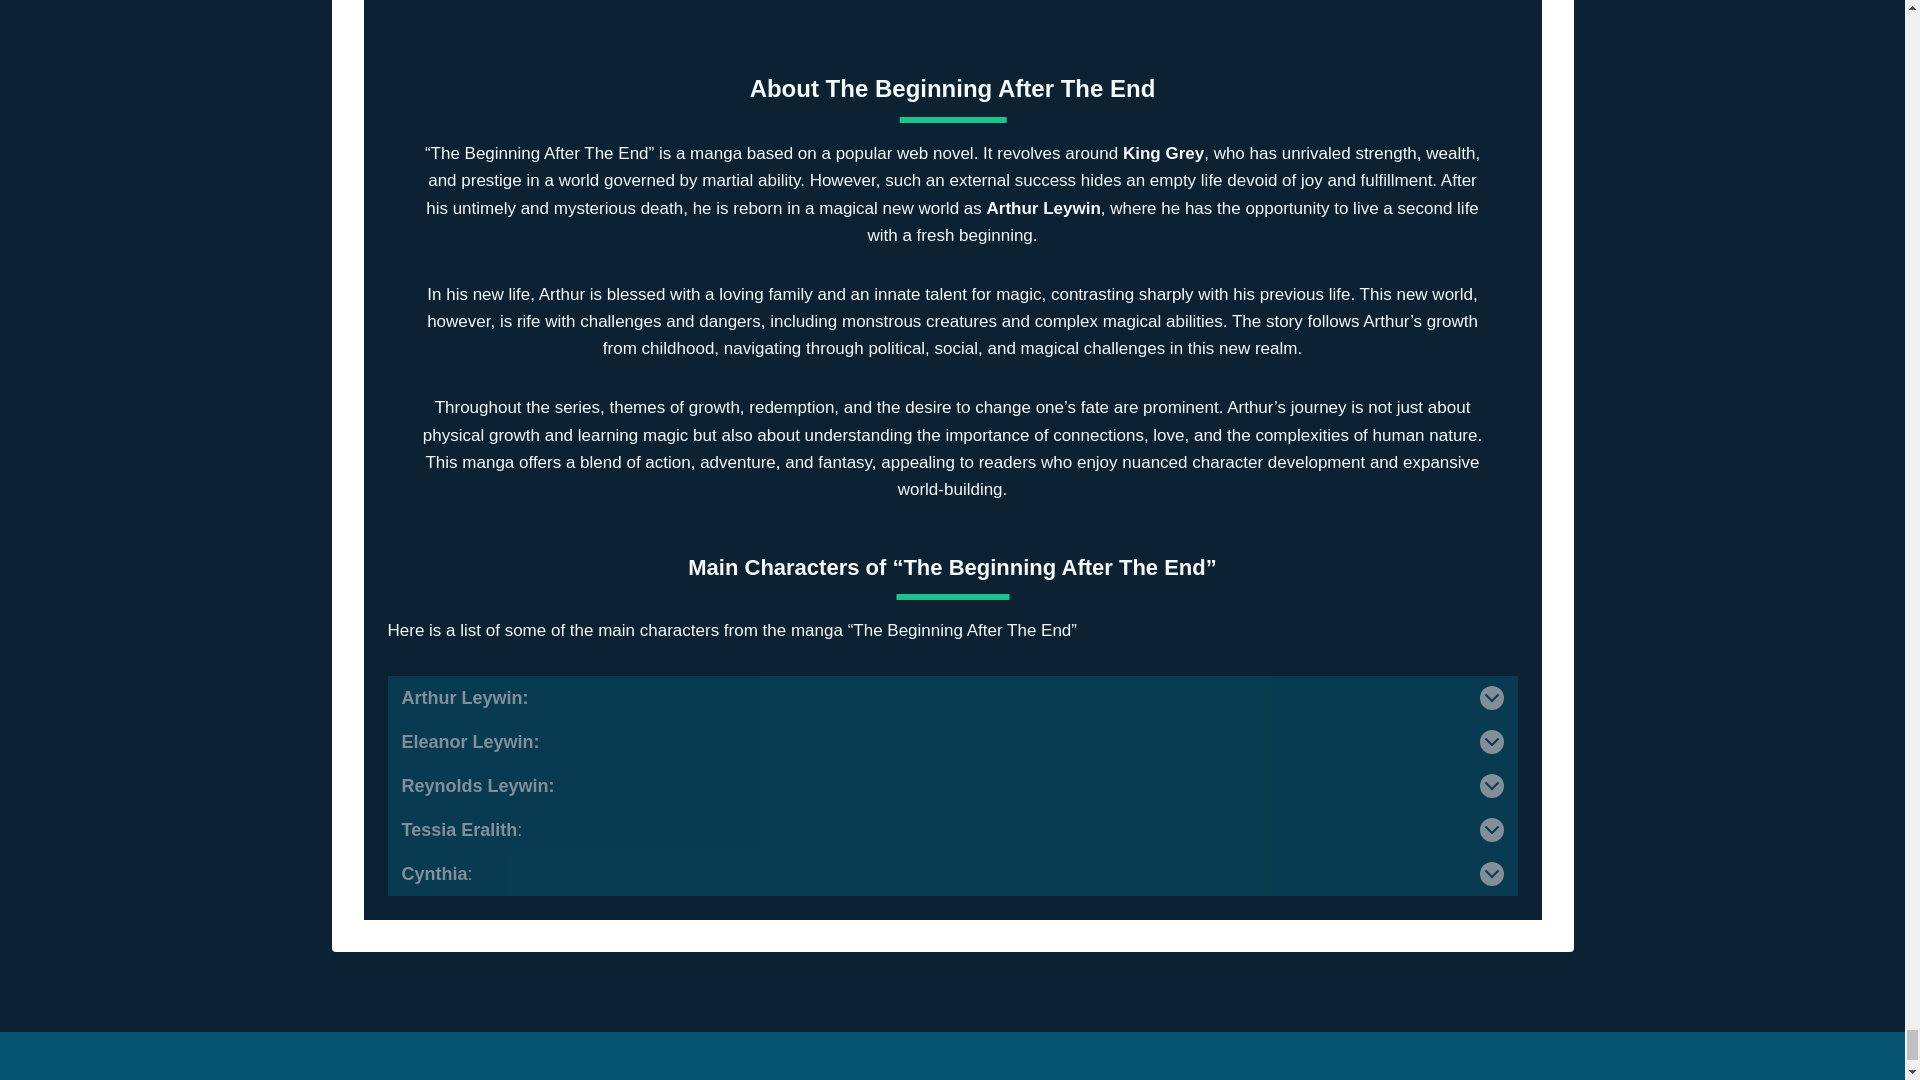 This screenshot has width=1920, height=1080. I want to click on Tessia Eralith:, so click(952, 830).